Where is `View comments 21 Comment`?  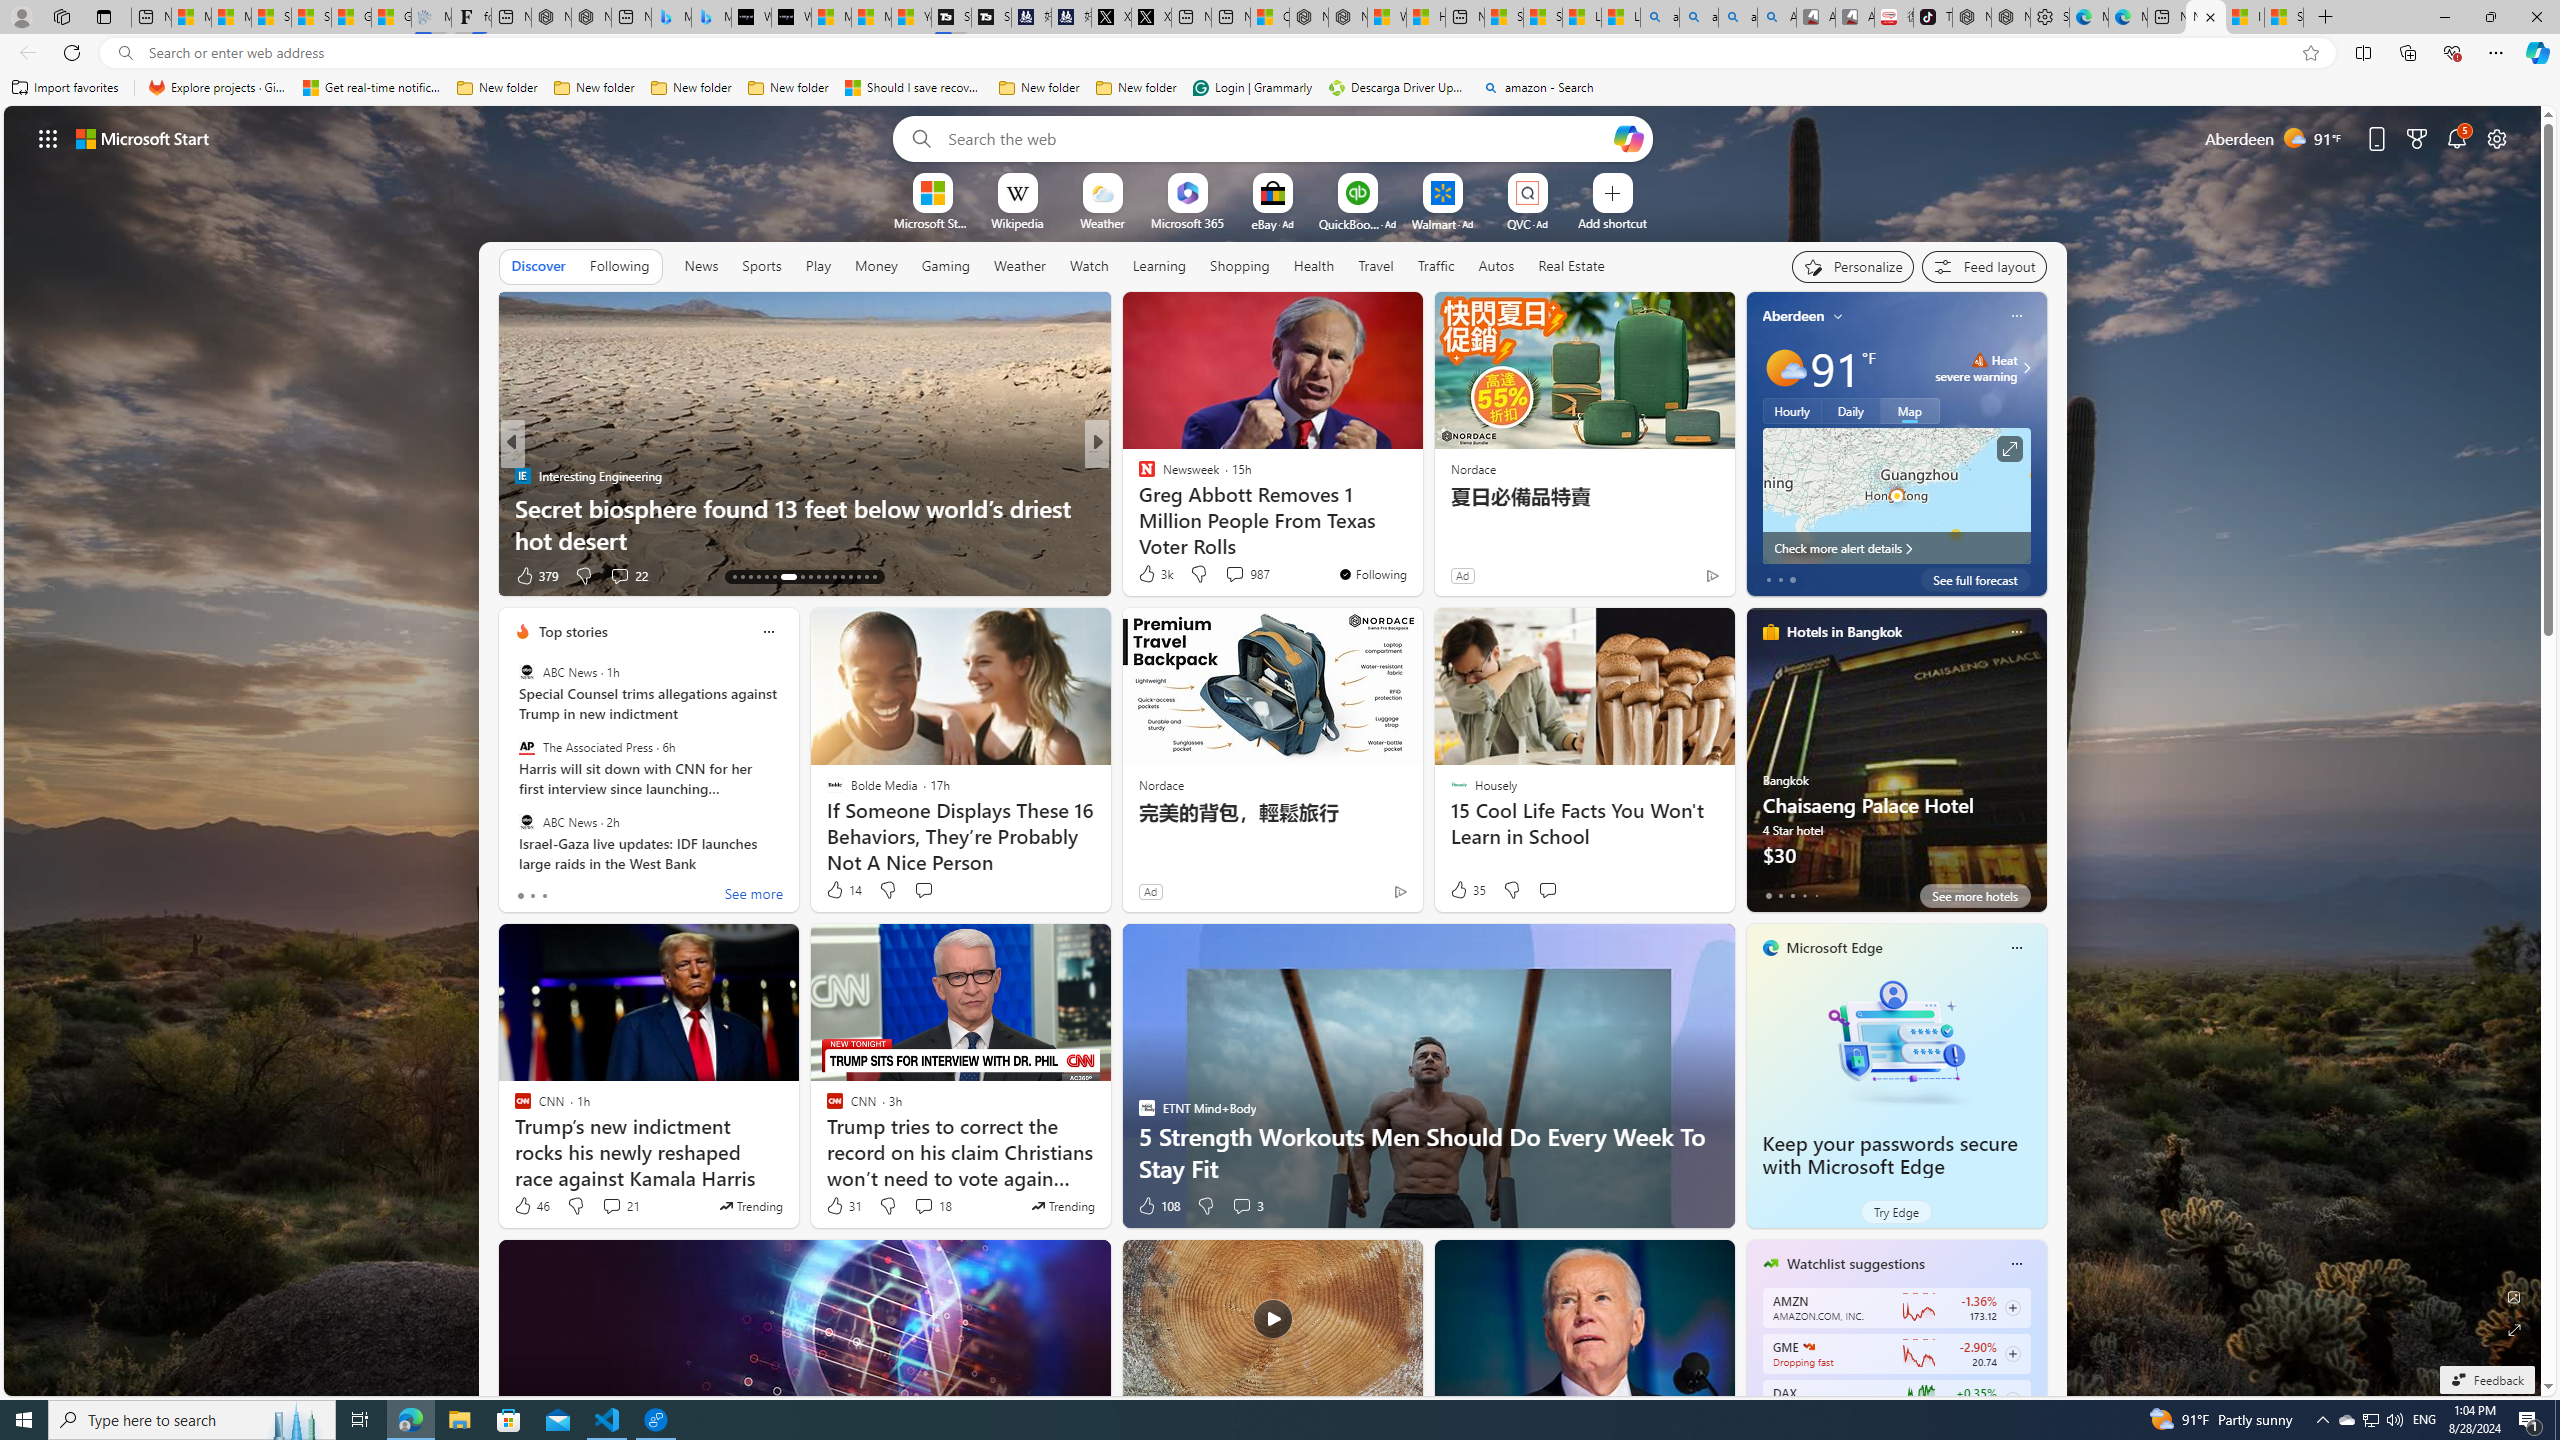 View comments 21 Comment is located at coordinates (612, 1206).